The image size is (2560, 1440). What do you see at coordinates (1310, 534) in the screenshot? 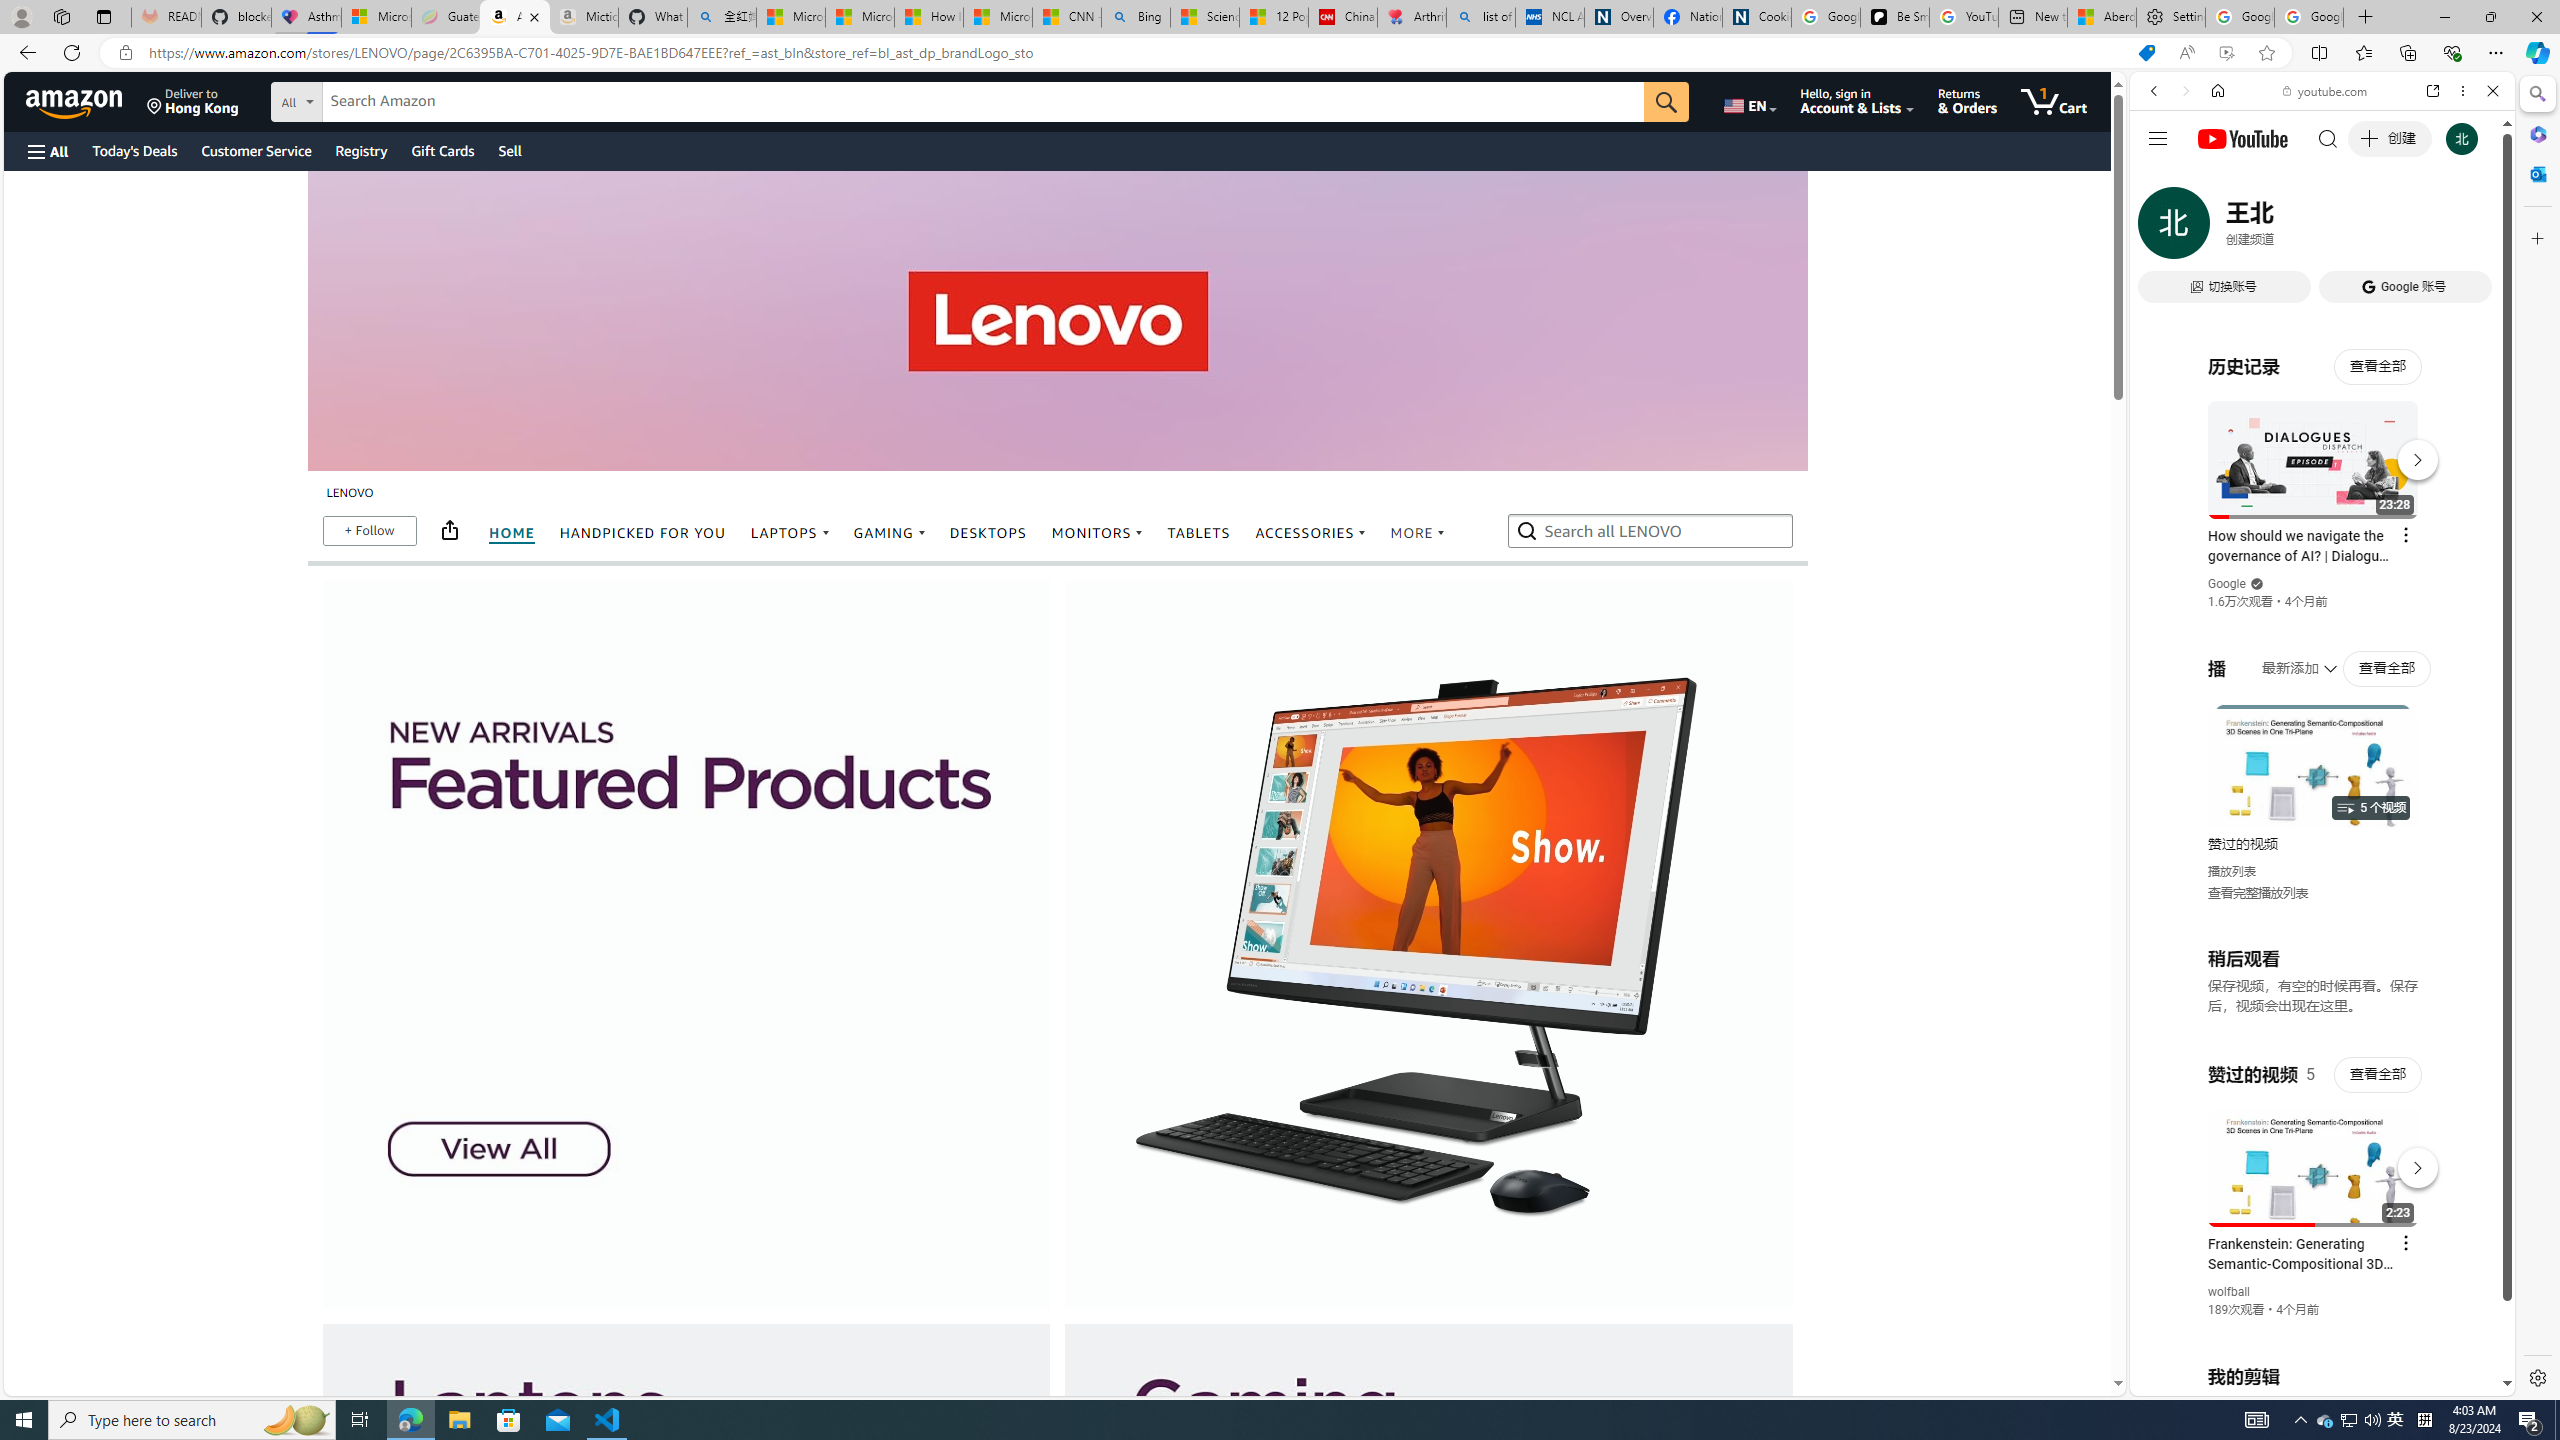
I see `ACCESSORIES` at bounding box center [1310, 534].